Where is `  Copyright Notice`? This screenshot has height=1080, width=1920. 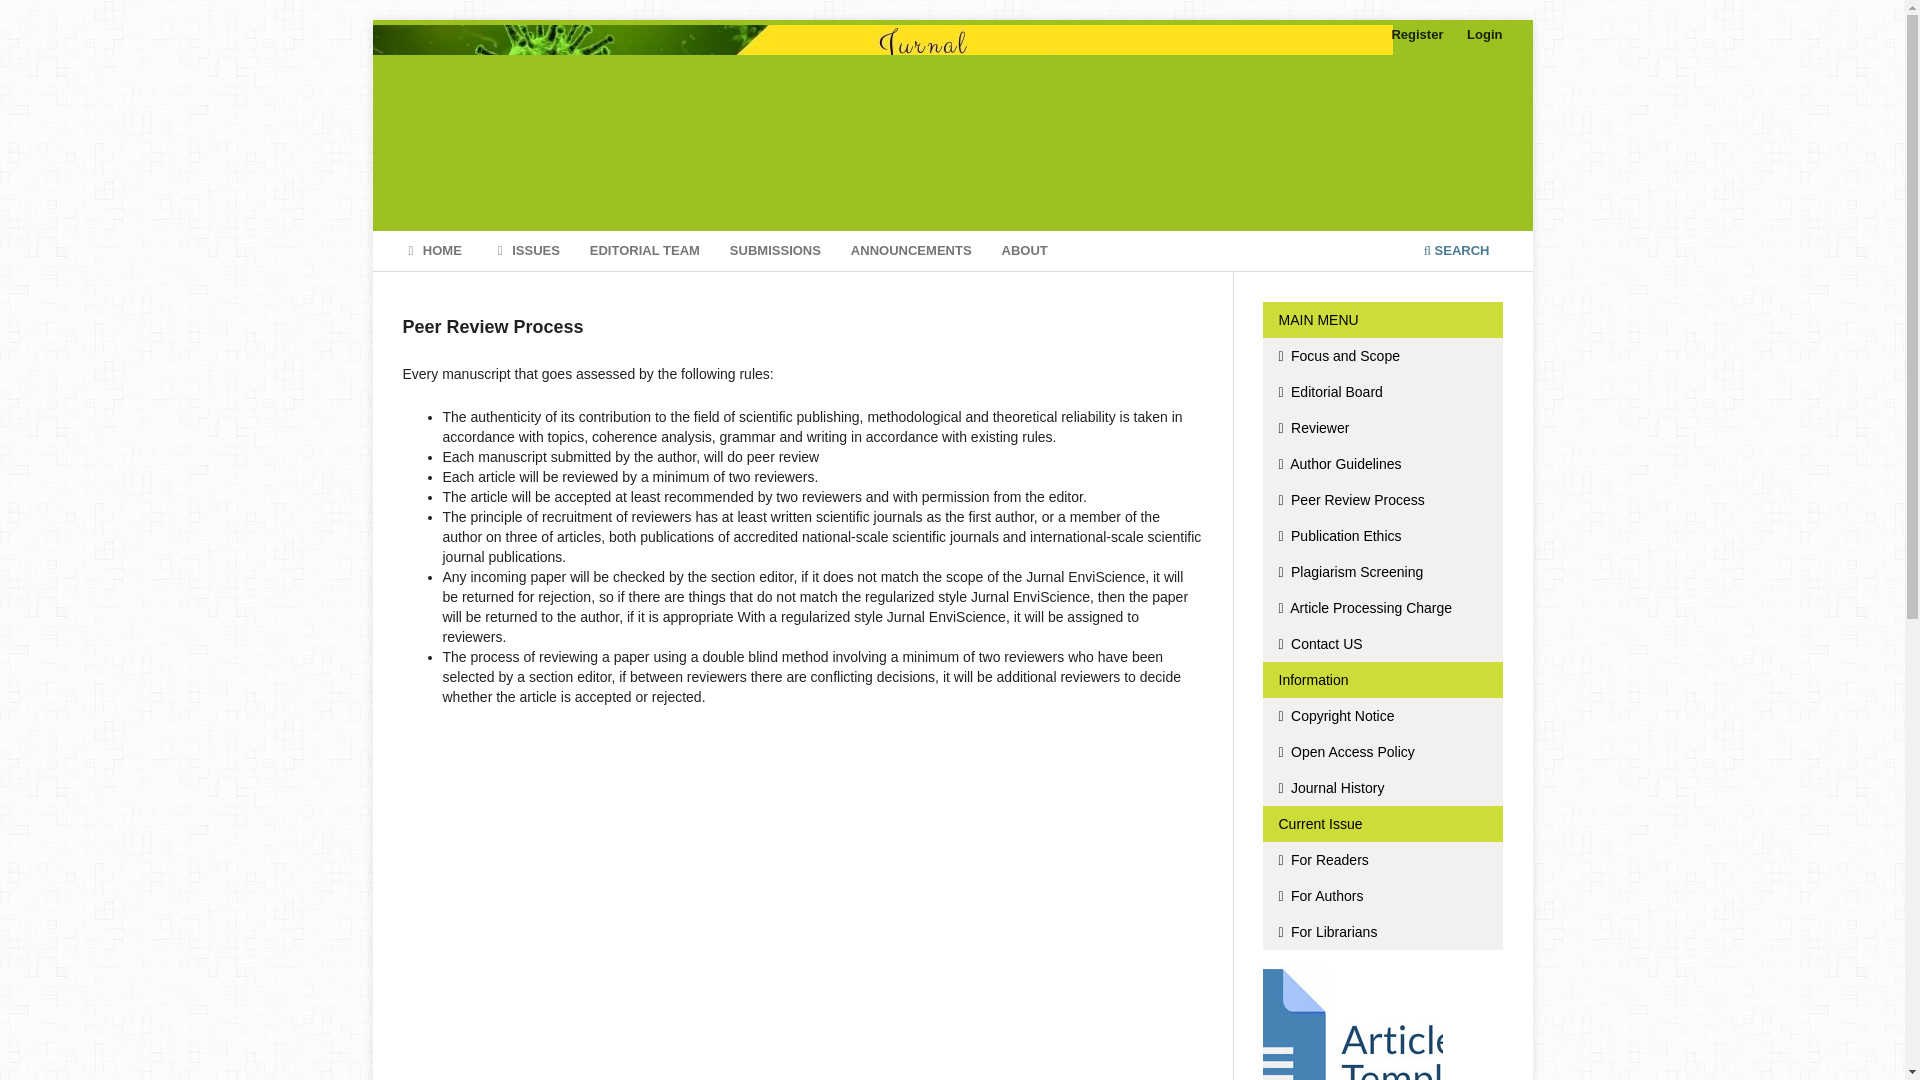
  Copyright Notice is located at coordinates (1381, 716).